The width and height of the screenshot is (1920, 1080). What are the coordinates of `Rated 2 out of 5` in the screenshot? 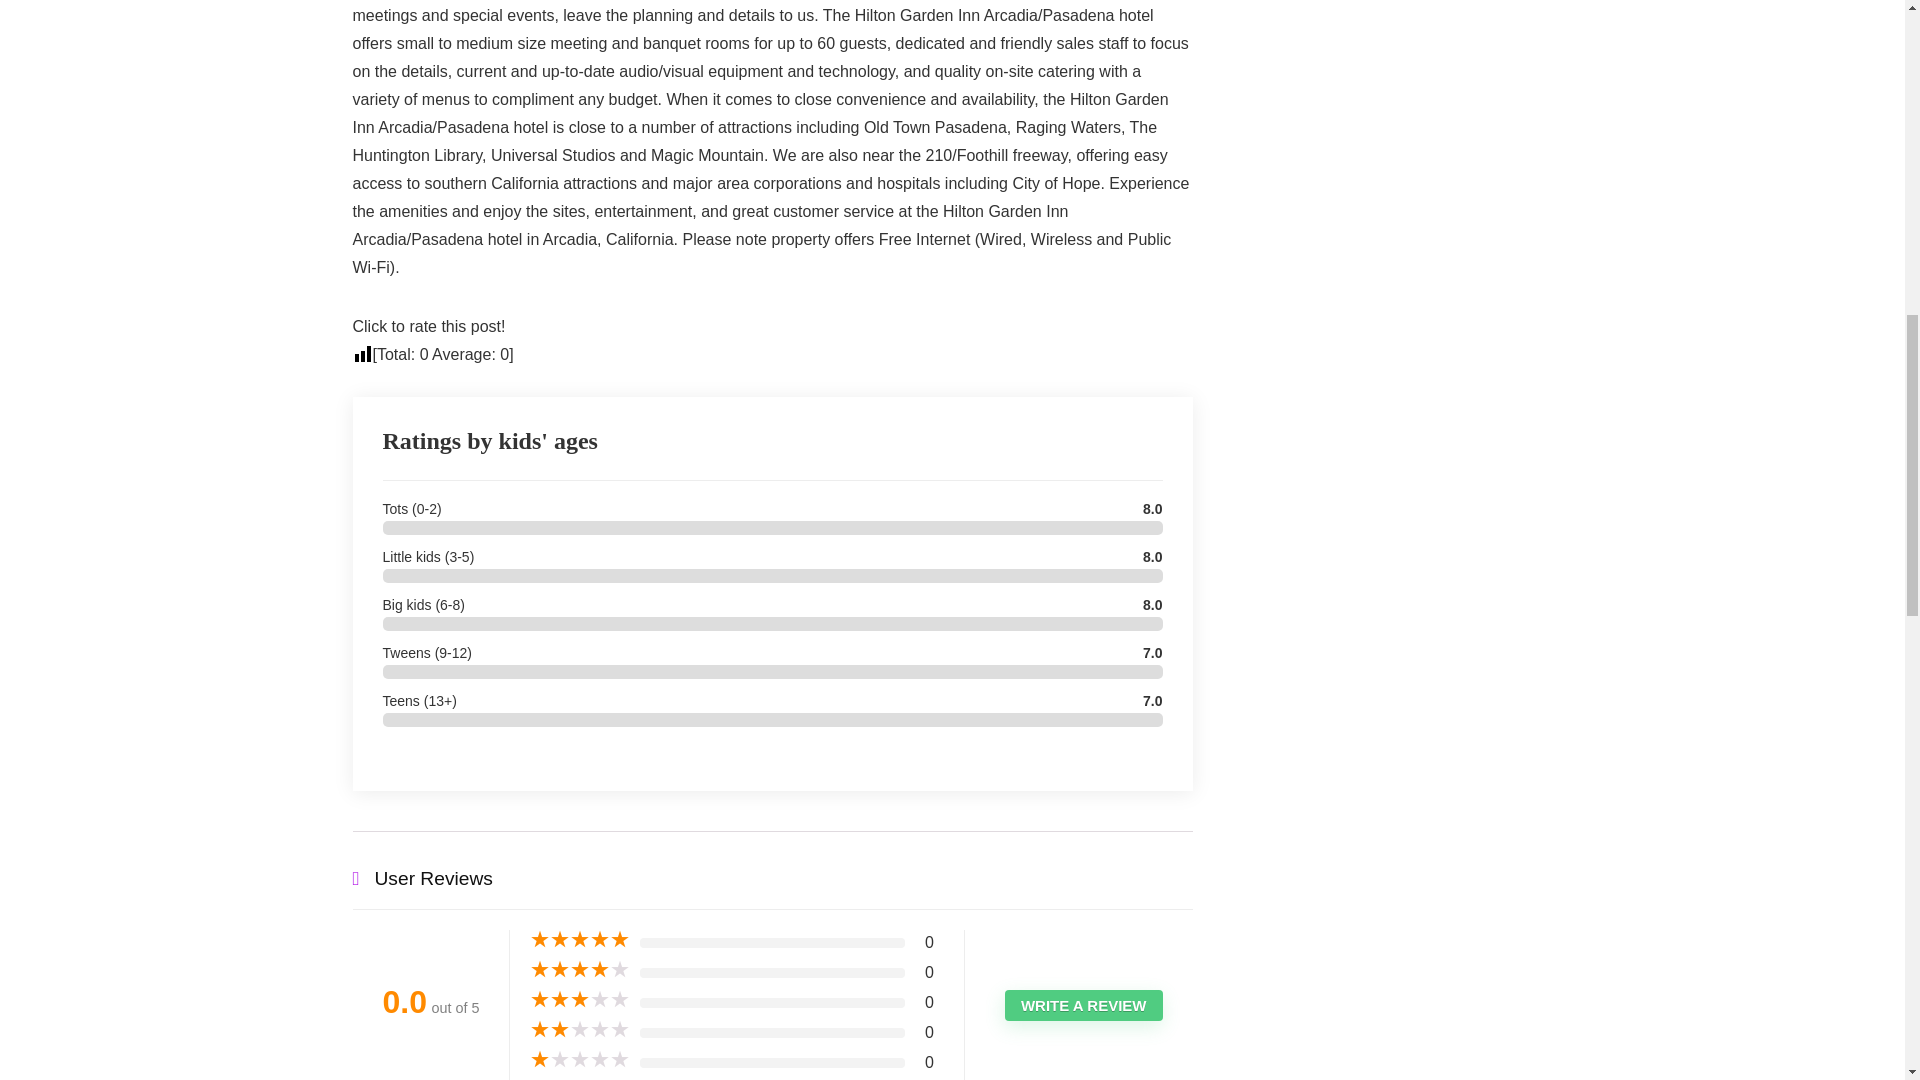 It's located at (579, 1030).